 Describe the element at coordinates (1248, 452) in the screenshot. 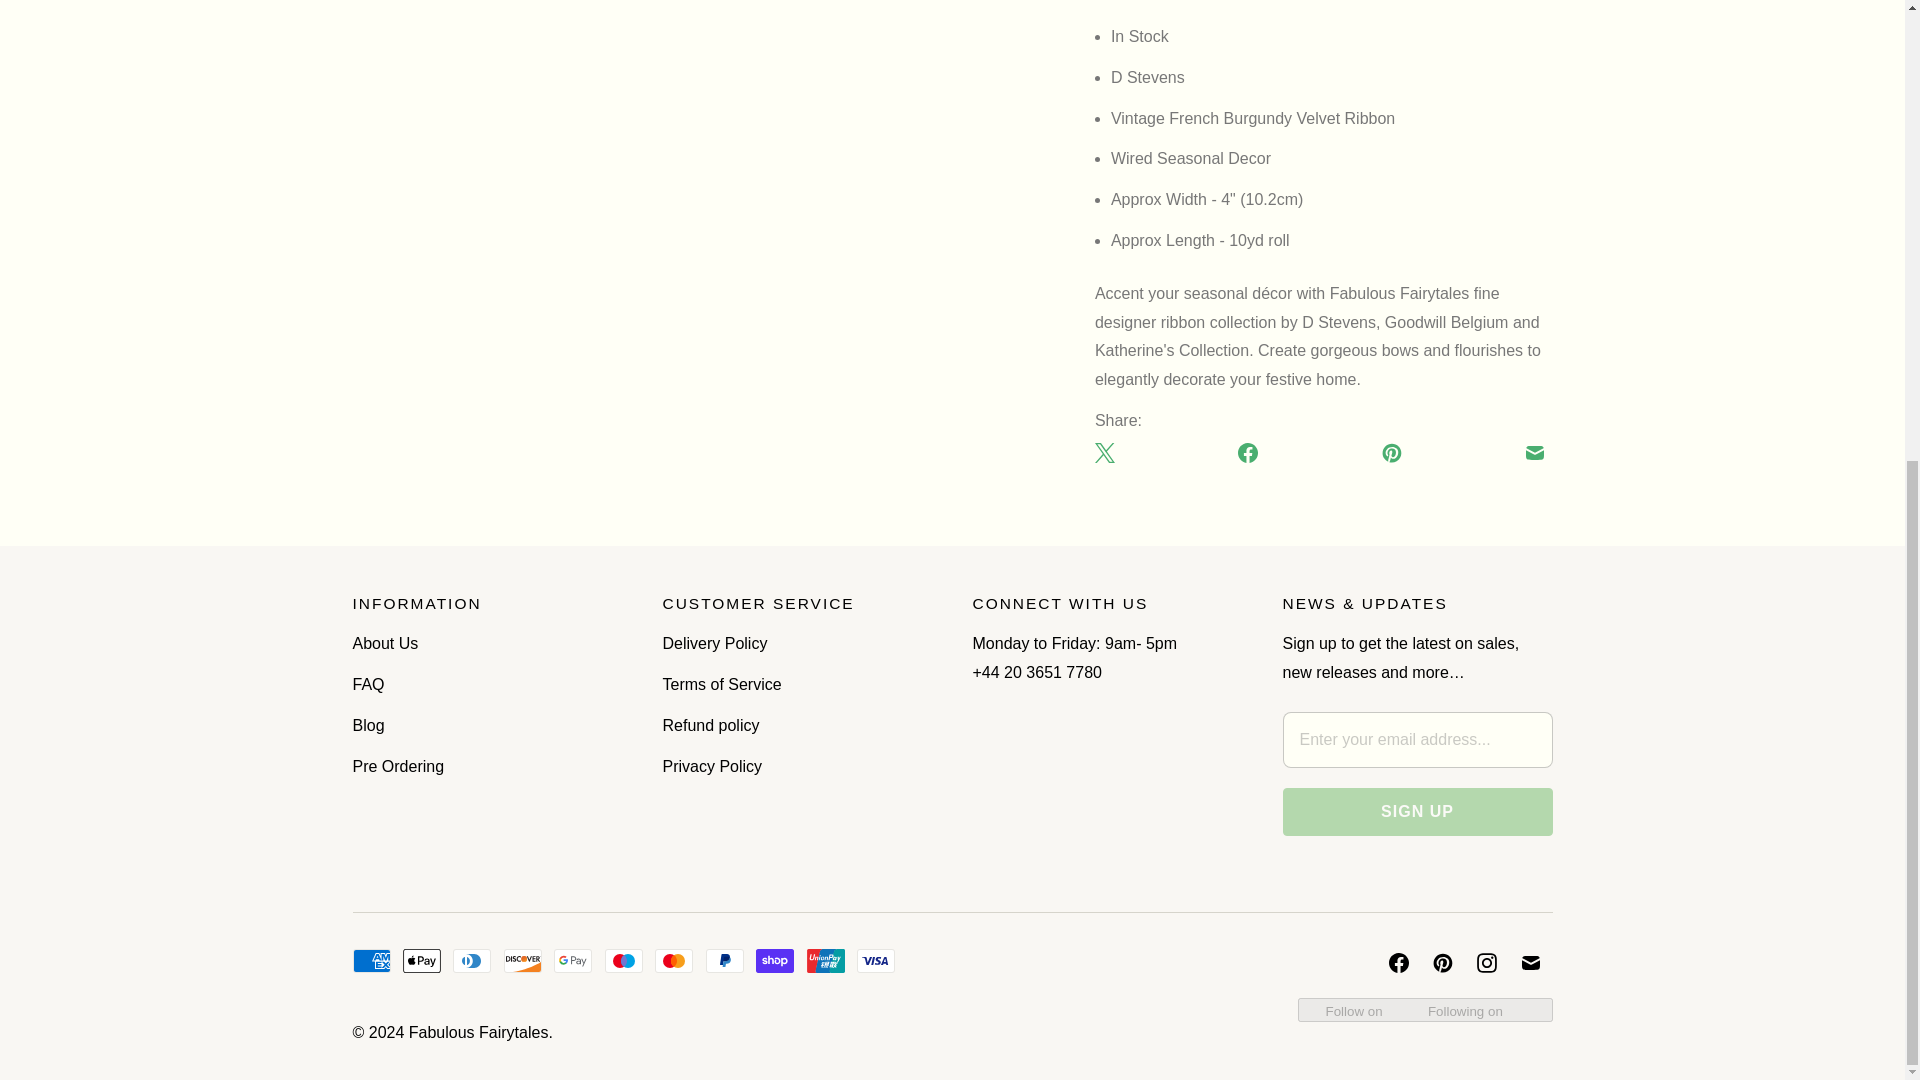

I see `Share this on Facebook` at that location.